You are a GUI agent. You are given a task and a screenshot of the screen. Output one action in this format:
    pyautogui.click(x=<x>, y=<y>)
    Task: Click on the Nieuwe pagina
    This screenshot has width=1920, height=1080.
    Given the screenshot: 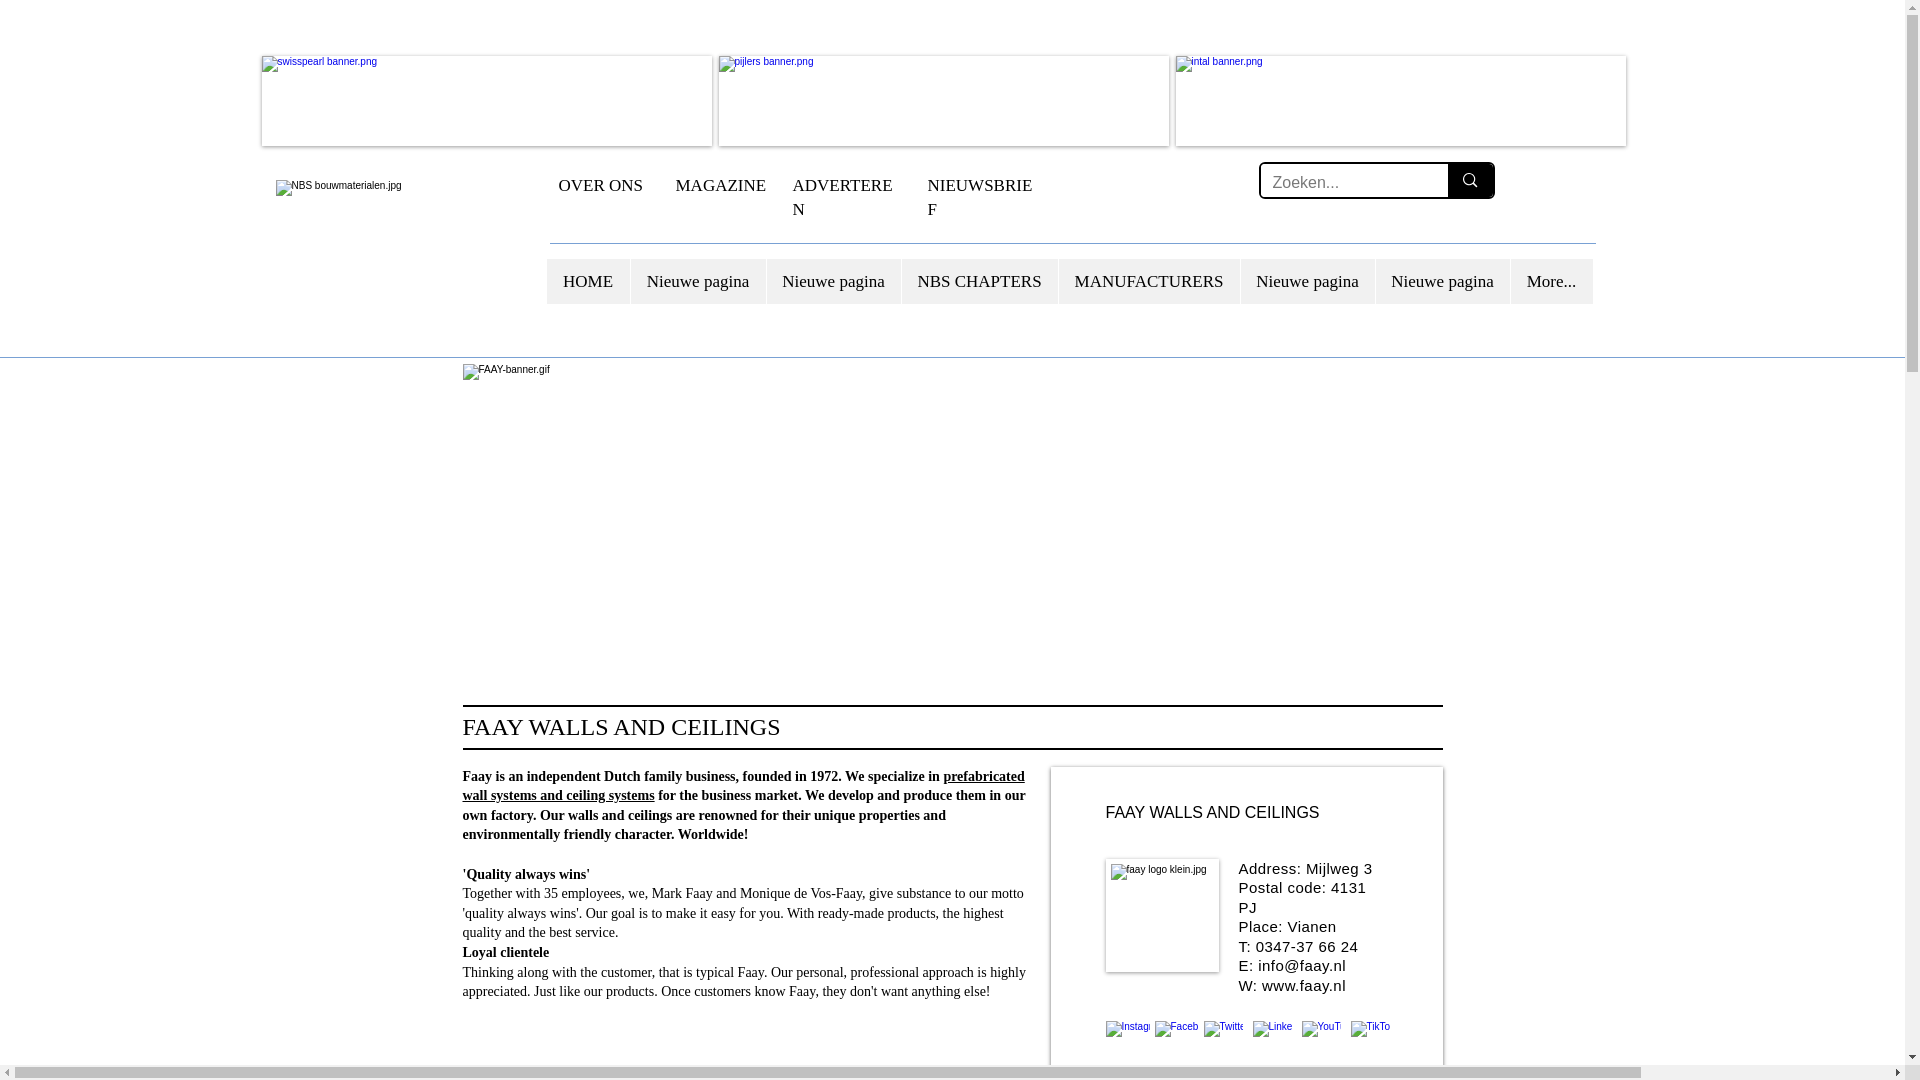 What is the action you would take?
    pyautogui.click(x=1442, y=281)
    